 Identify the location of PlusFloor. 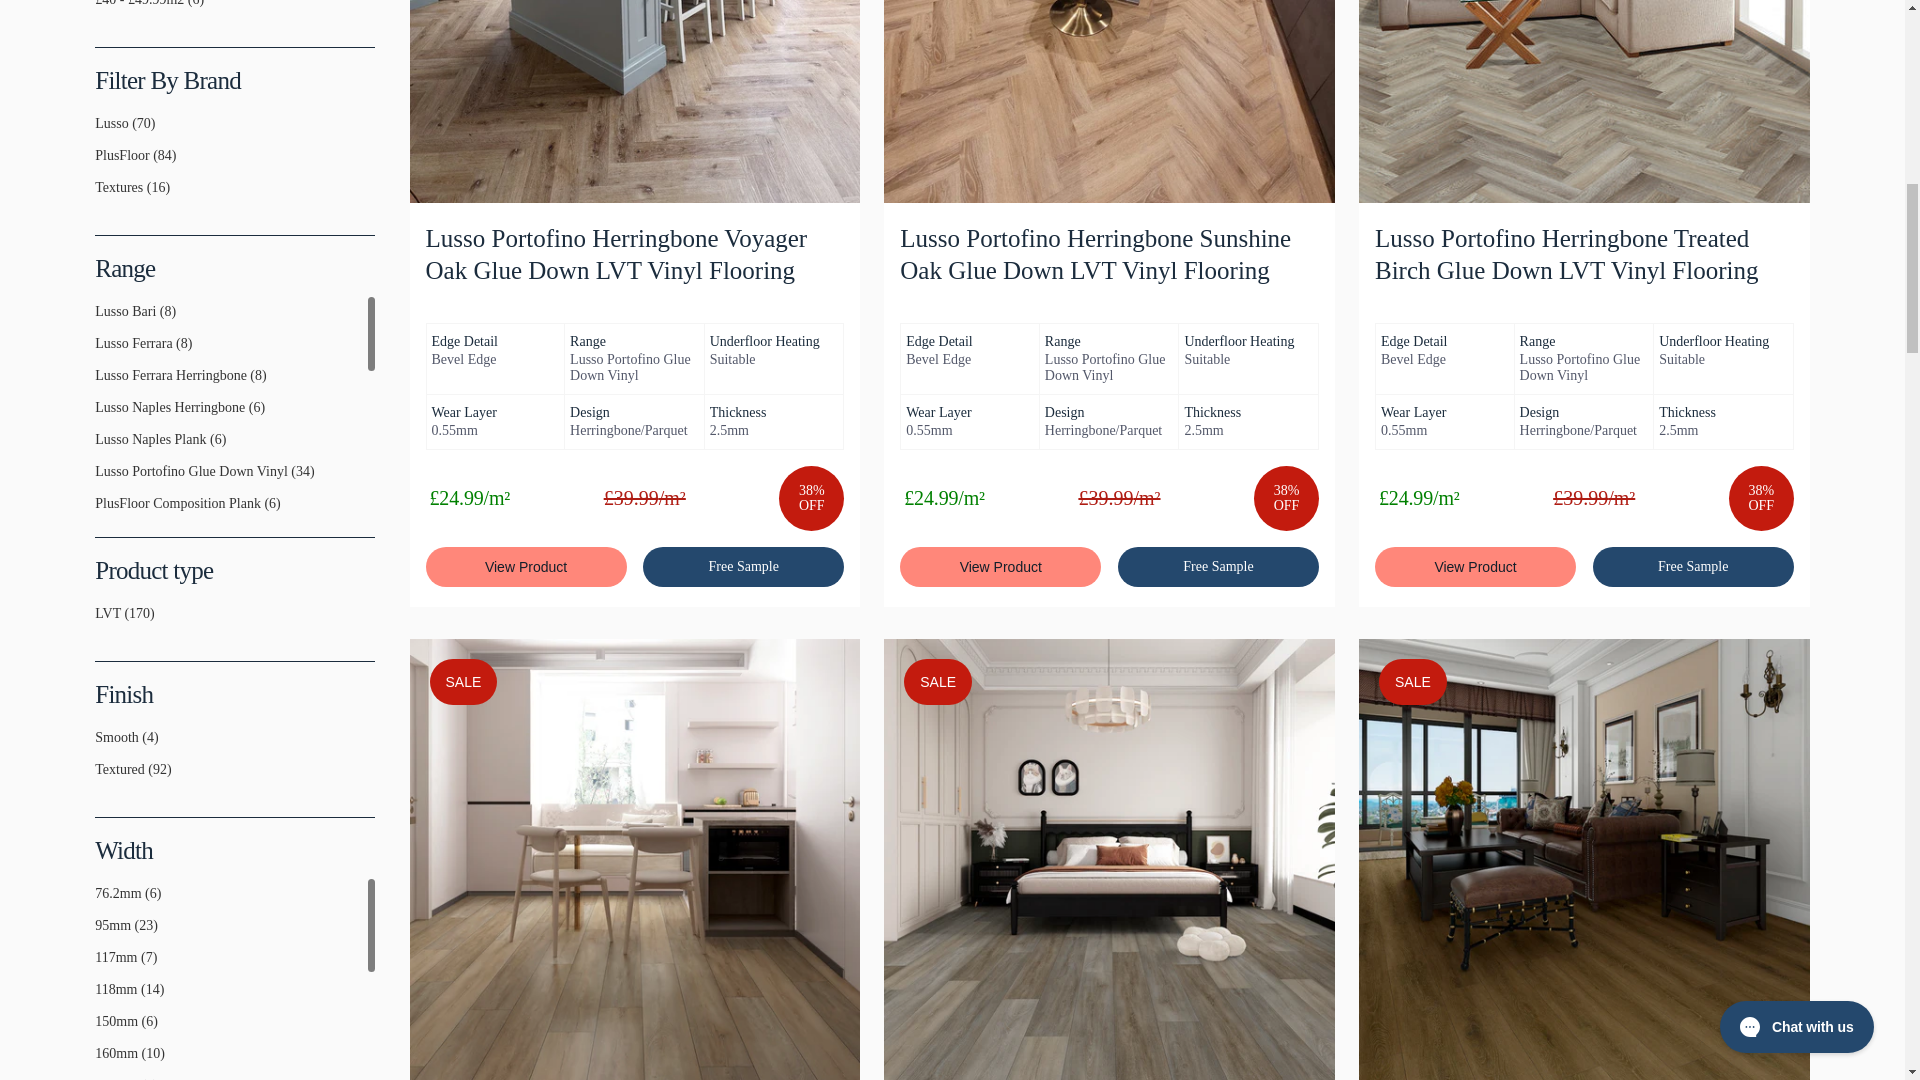
(102, 163).